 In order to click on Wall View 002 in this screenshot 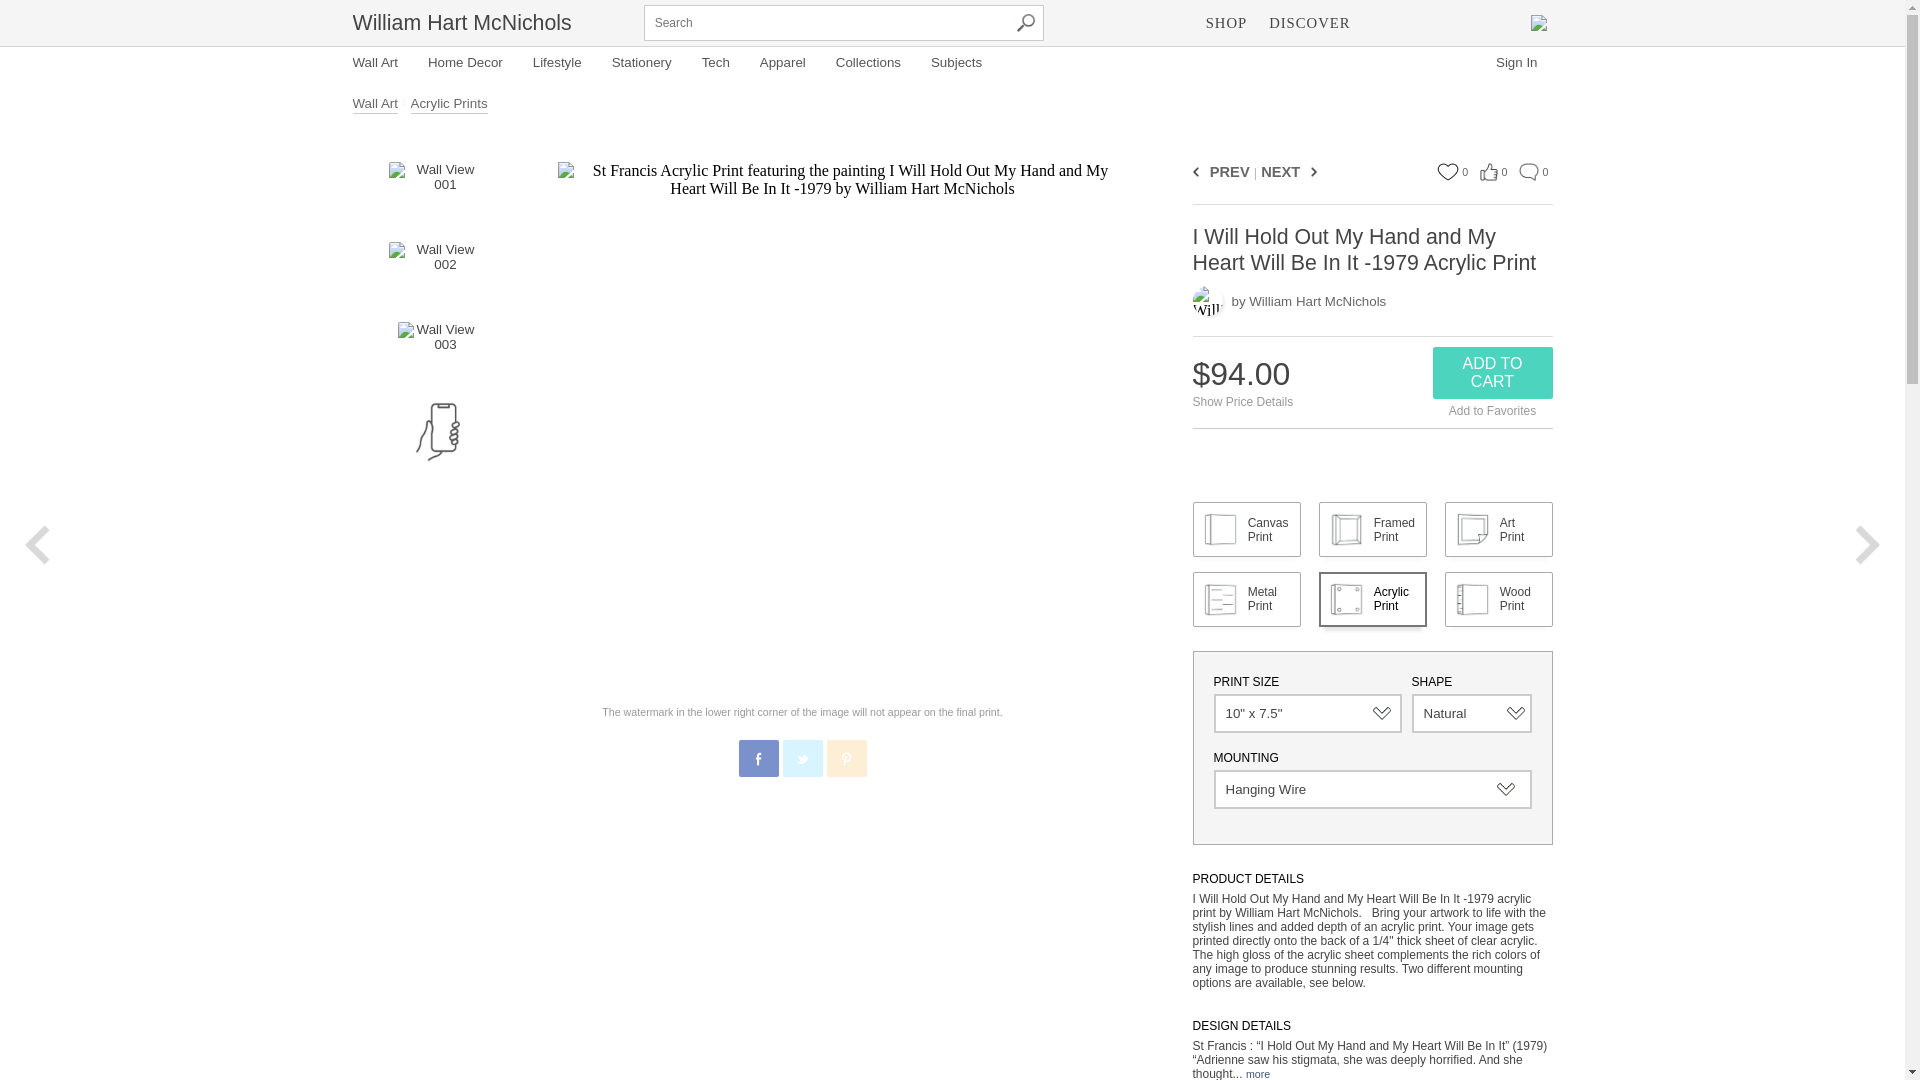, I will do `click(437, 272)`.